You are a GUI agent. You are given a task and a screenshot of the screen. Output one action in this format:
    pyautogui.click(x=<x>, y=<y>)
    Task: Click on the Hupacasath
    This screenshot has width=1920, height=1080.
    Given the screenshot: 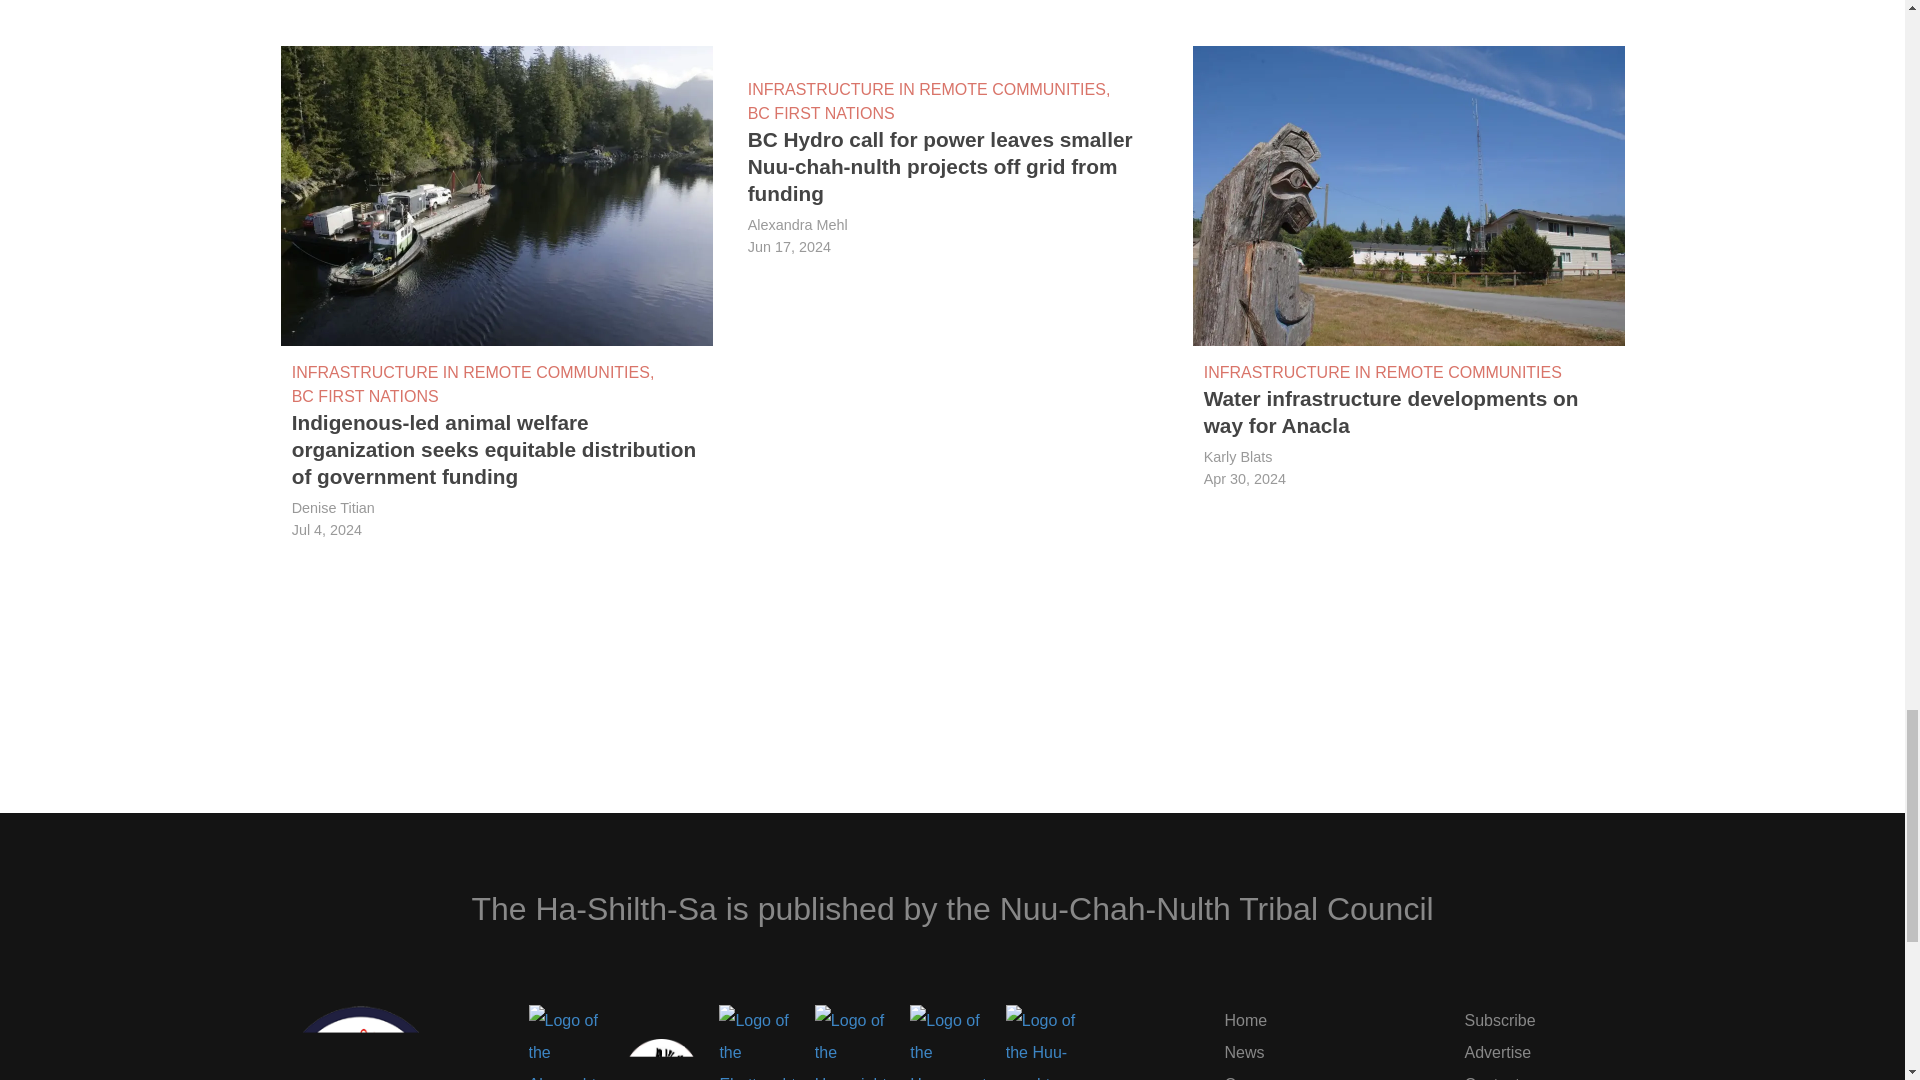 What is the action you would take?
    pyautogui.click(x=947, y=1042)
    